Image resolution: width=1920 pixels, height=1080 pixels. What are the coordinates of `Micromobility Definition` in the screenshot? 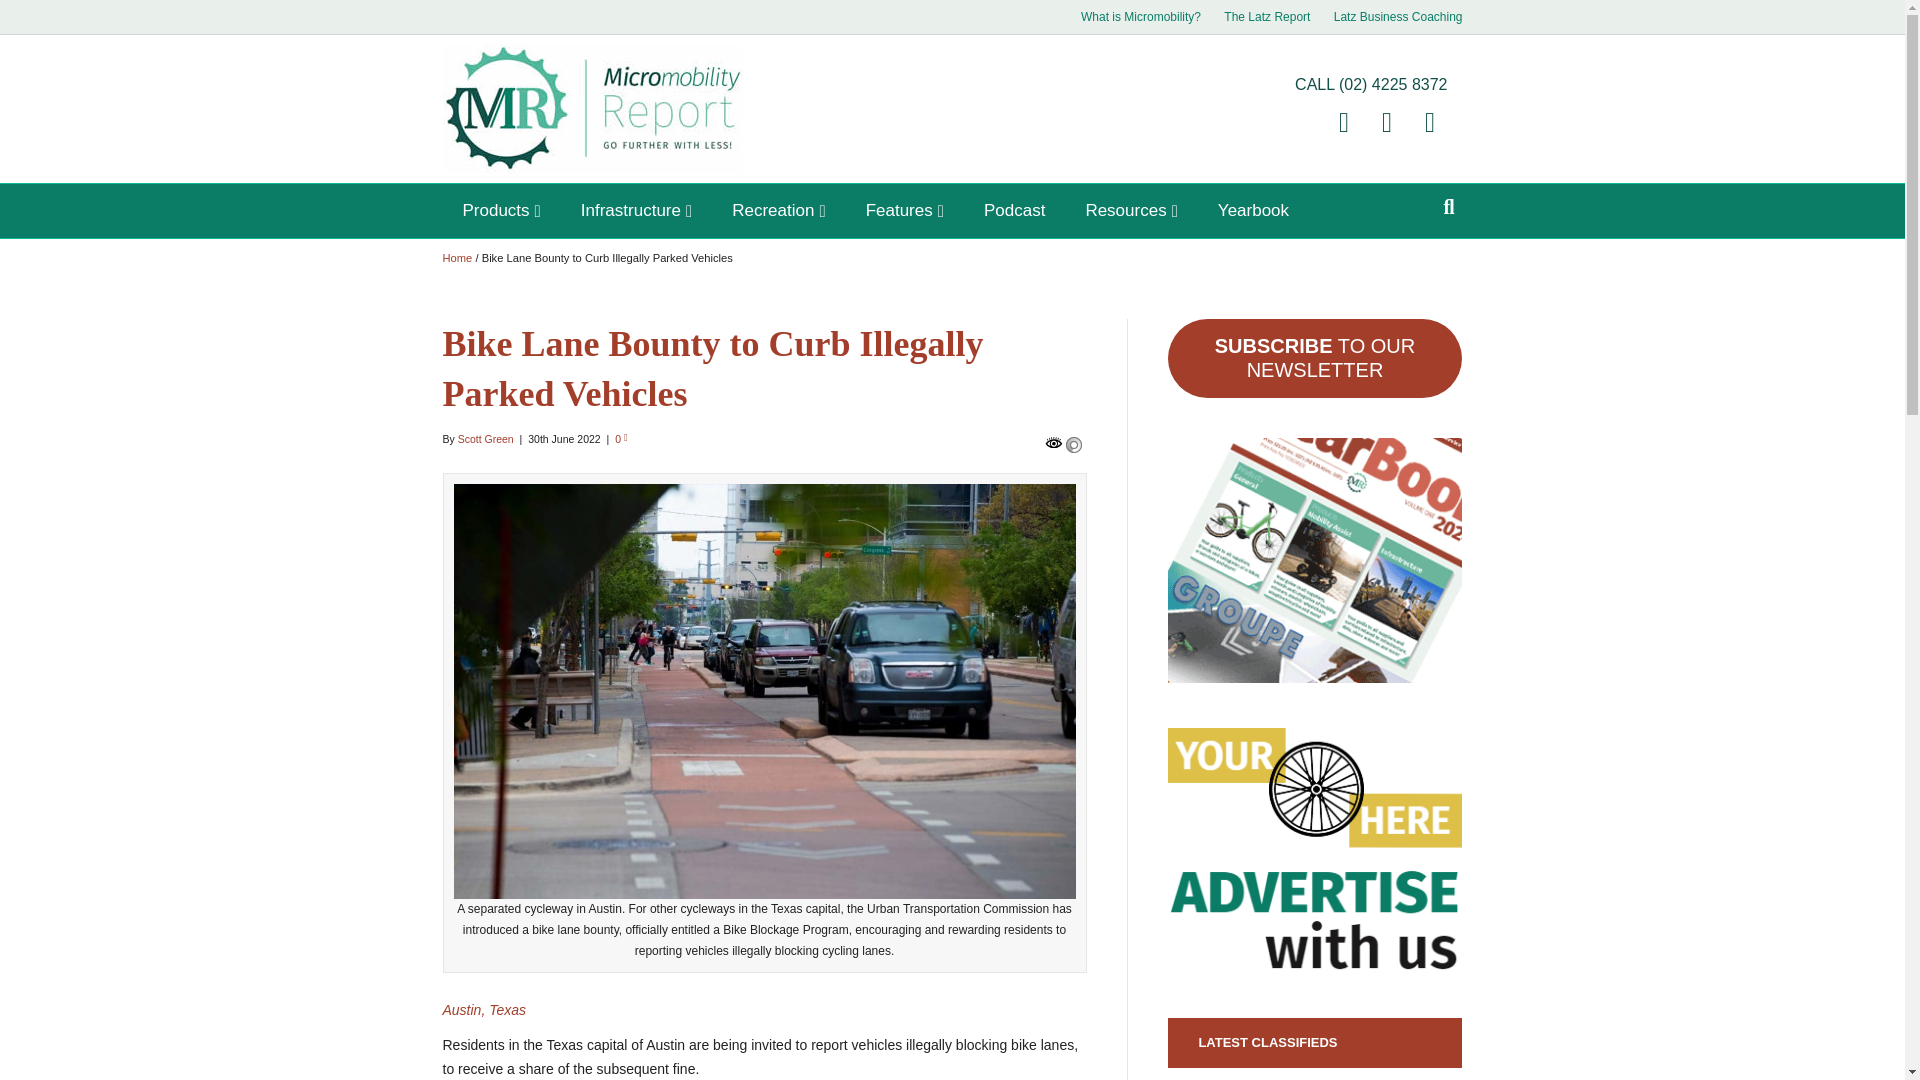 It's located at (1141, 17).